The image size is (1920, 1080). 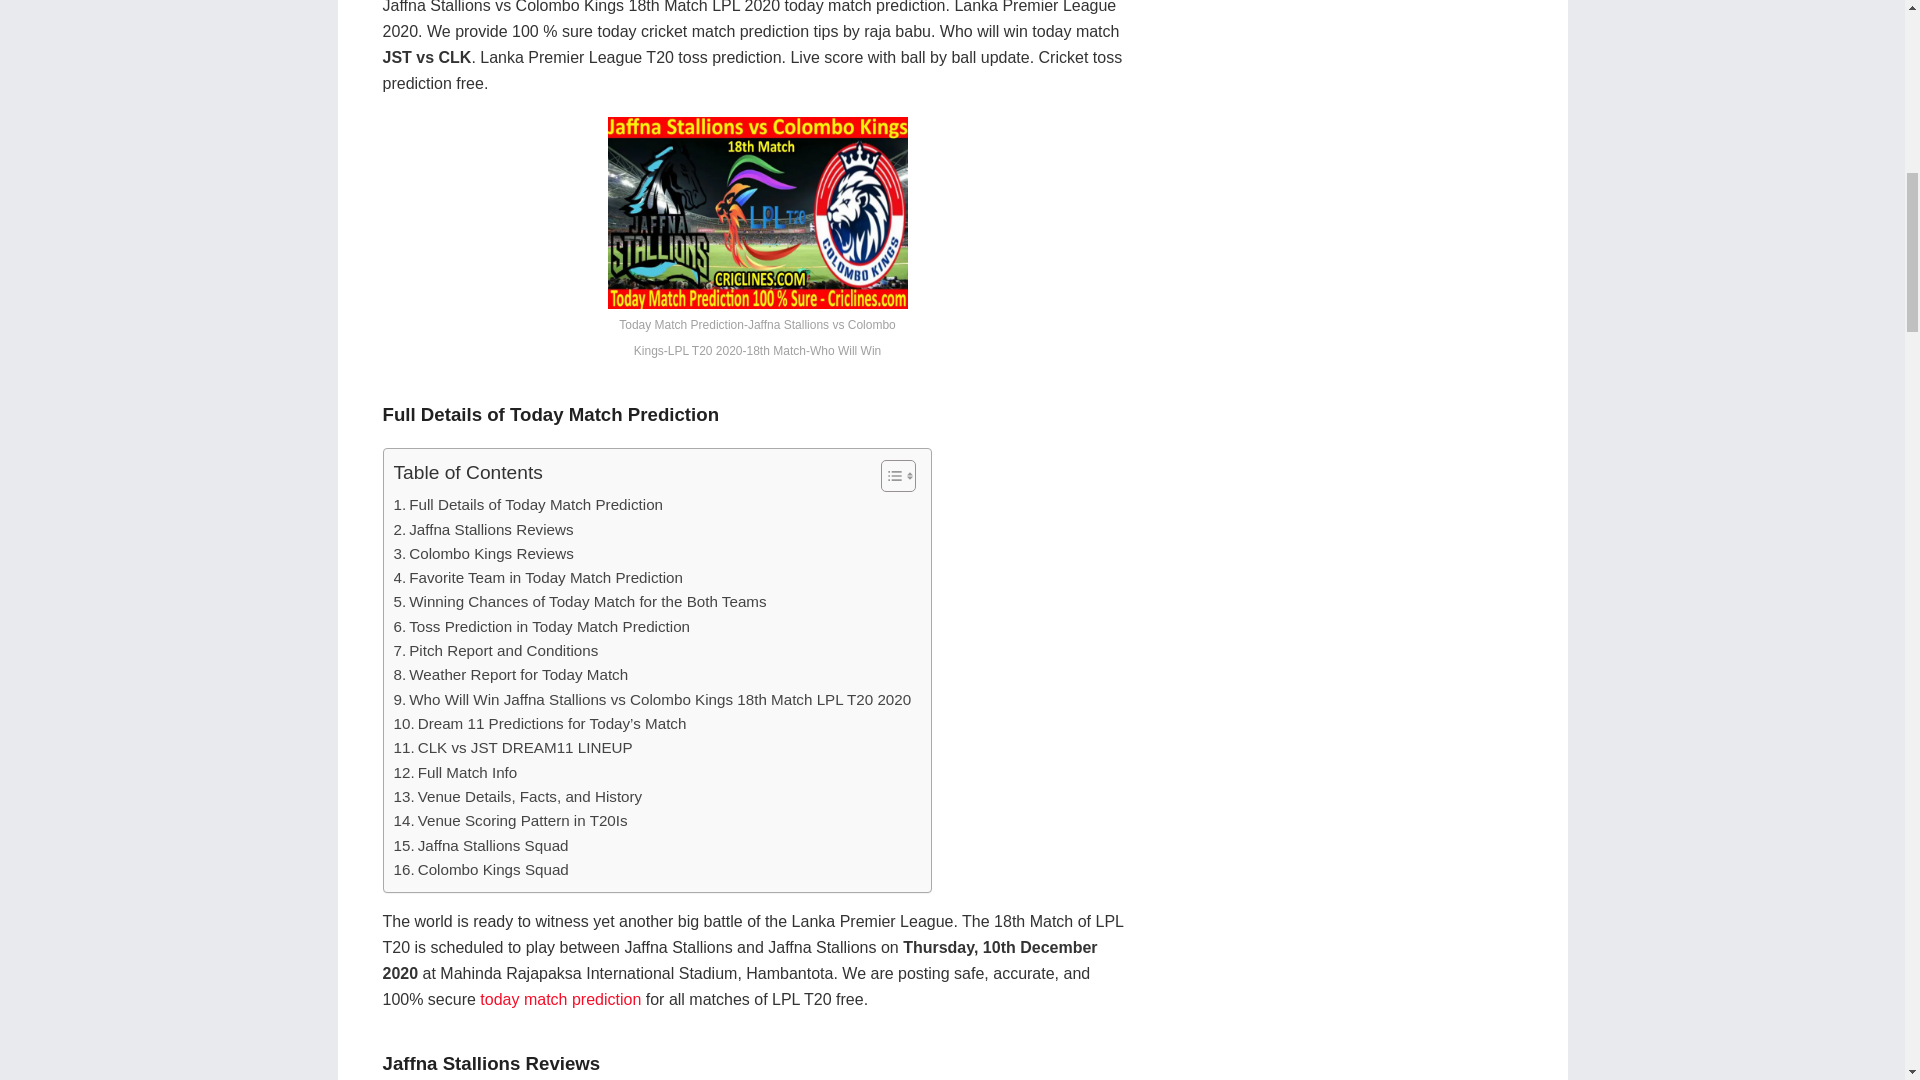 I want to click on Full Match Info, so click(x=456, y=773).